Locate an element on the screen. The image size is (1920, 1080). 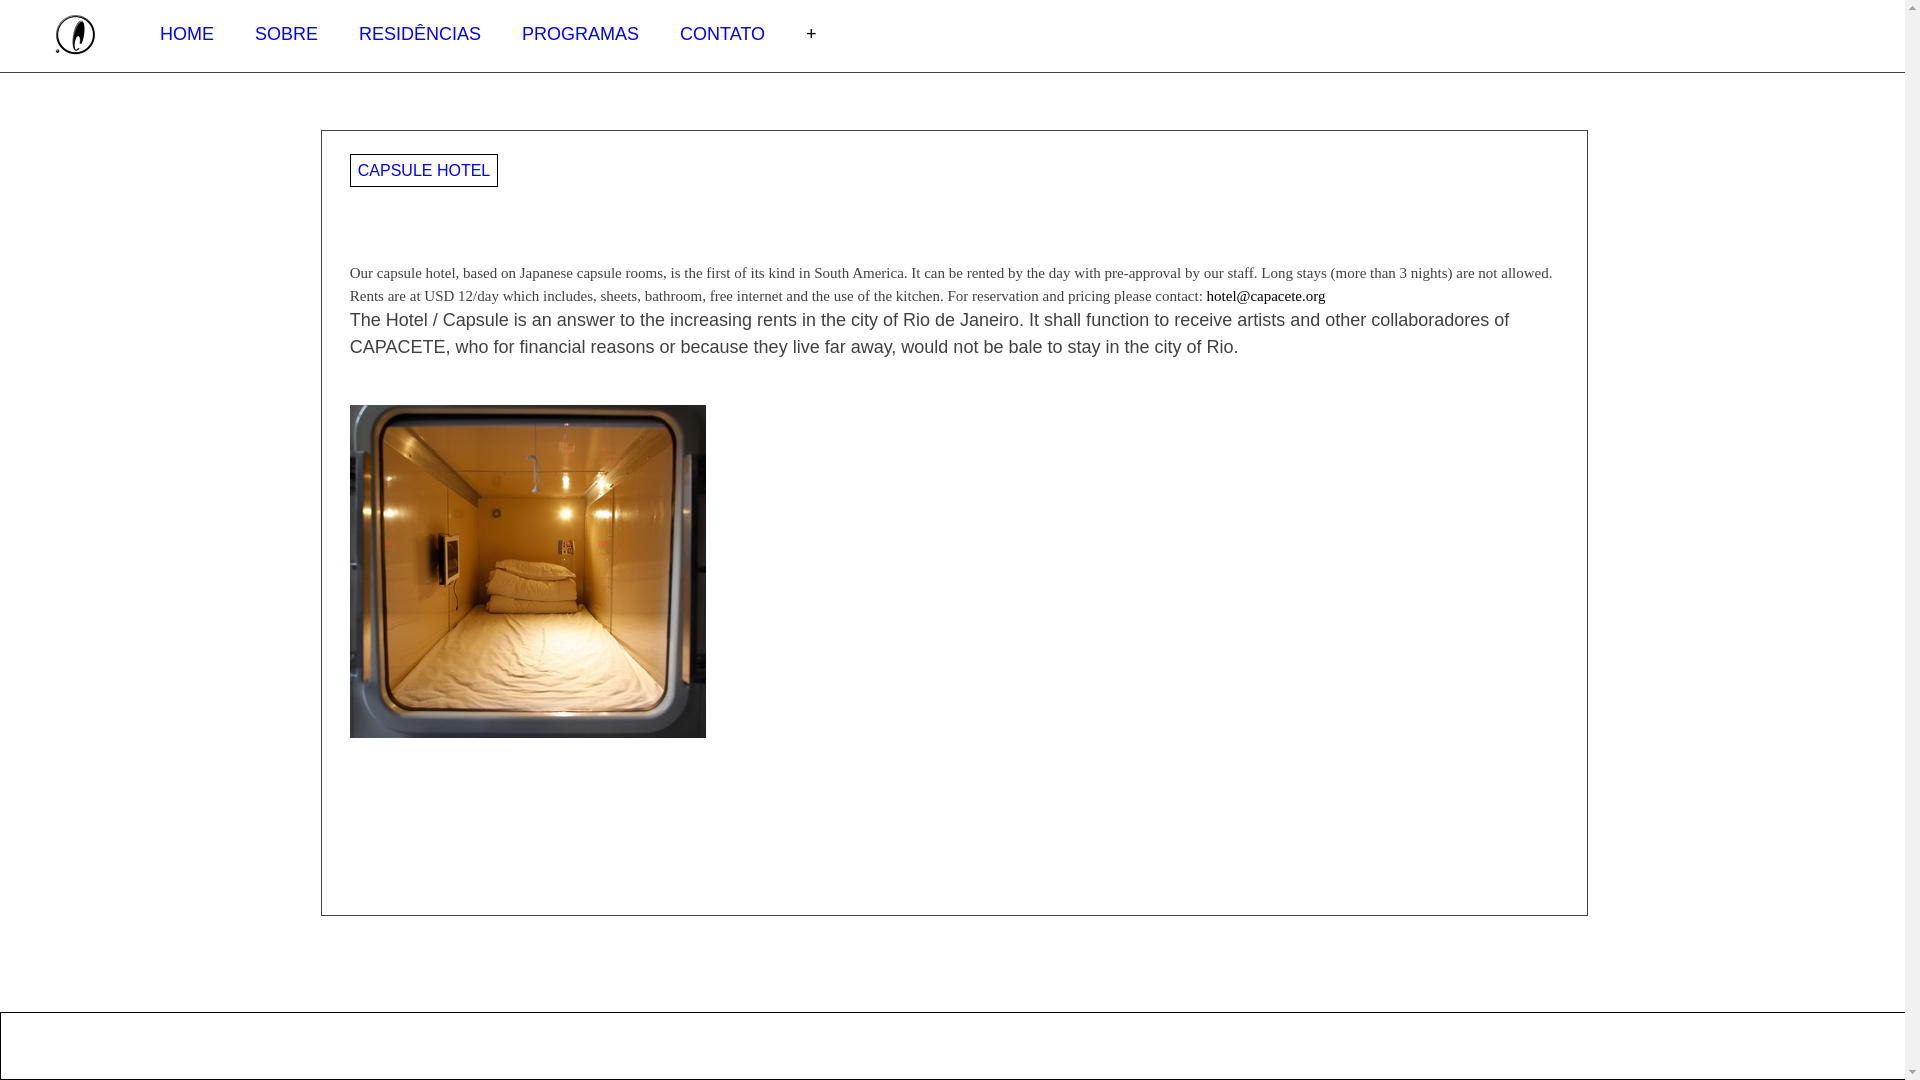
HOME is located at coordinates (186, 32).